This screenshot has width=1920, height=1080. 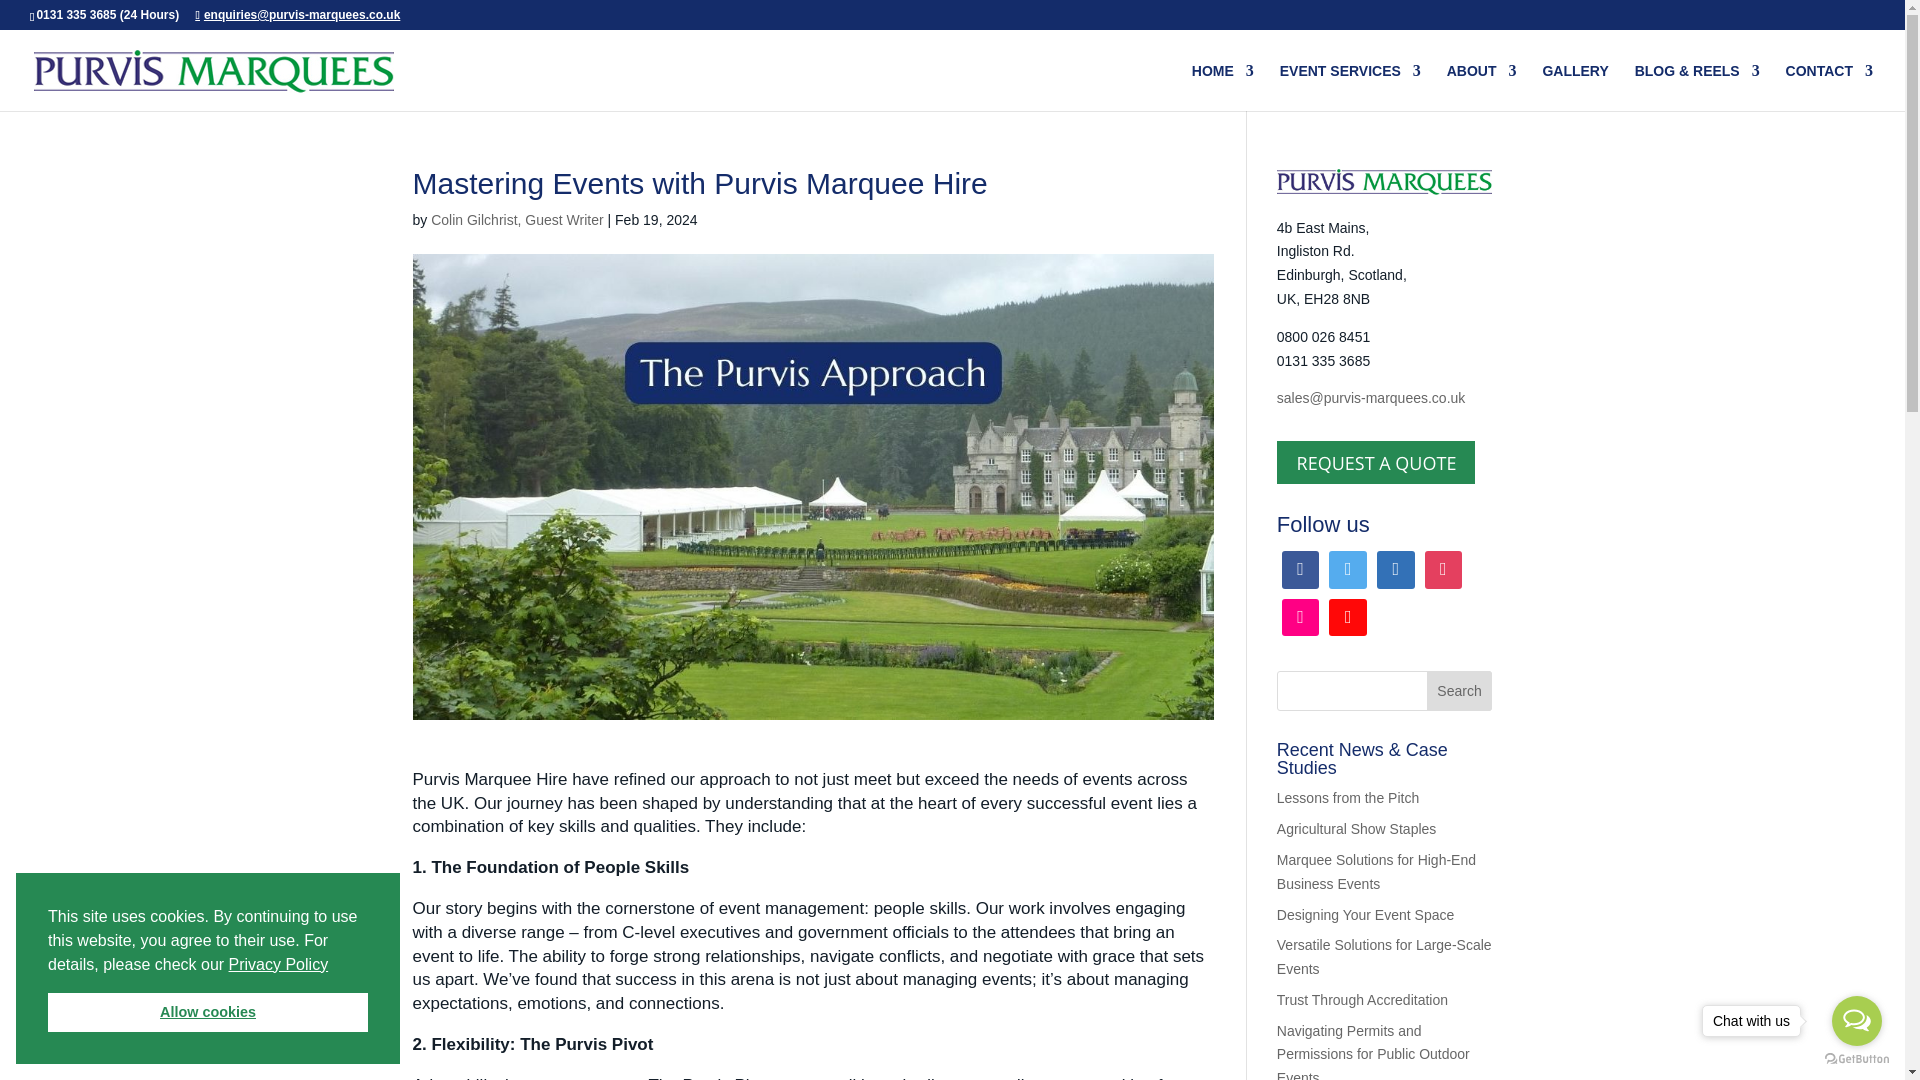 What do you see at coordinates (1222, 87) in the screenshot?
I see `HOME` at bounding box center [1222, 87].